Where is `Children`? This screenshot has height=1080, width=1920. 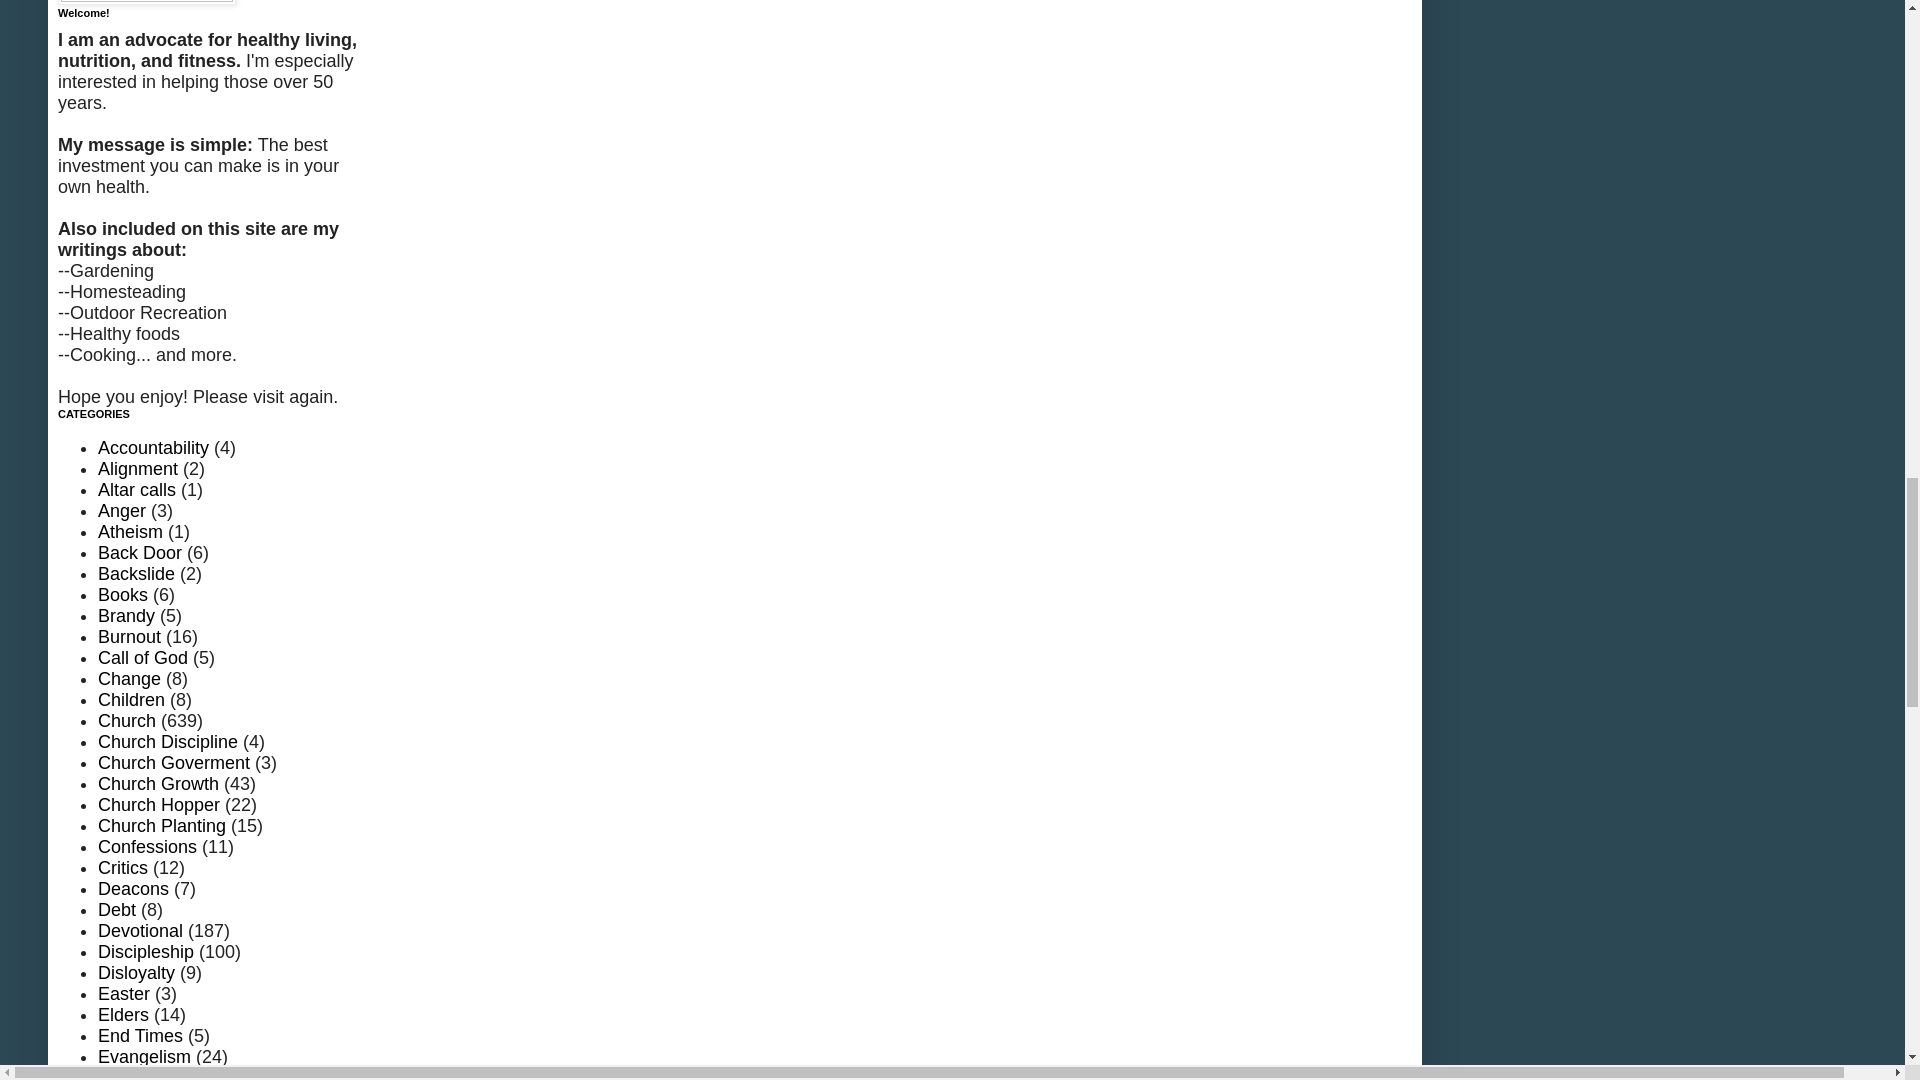 Children is located at coordinates (131, 700).